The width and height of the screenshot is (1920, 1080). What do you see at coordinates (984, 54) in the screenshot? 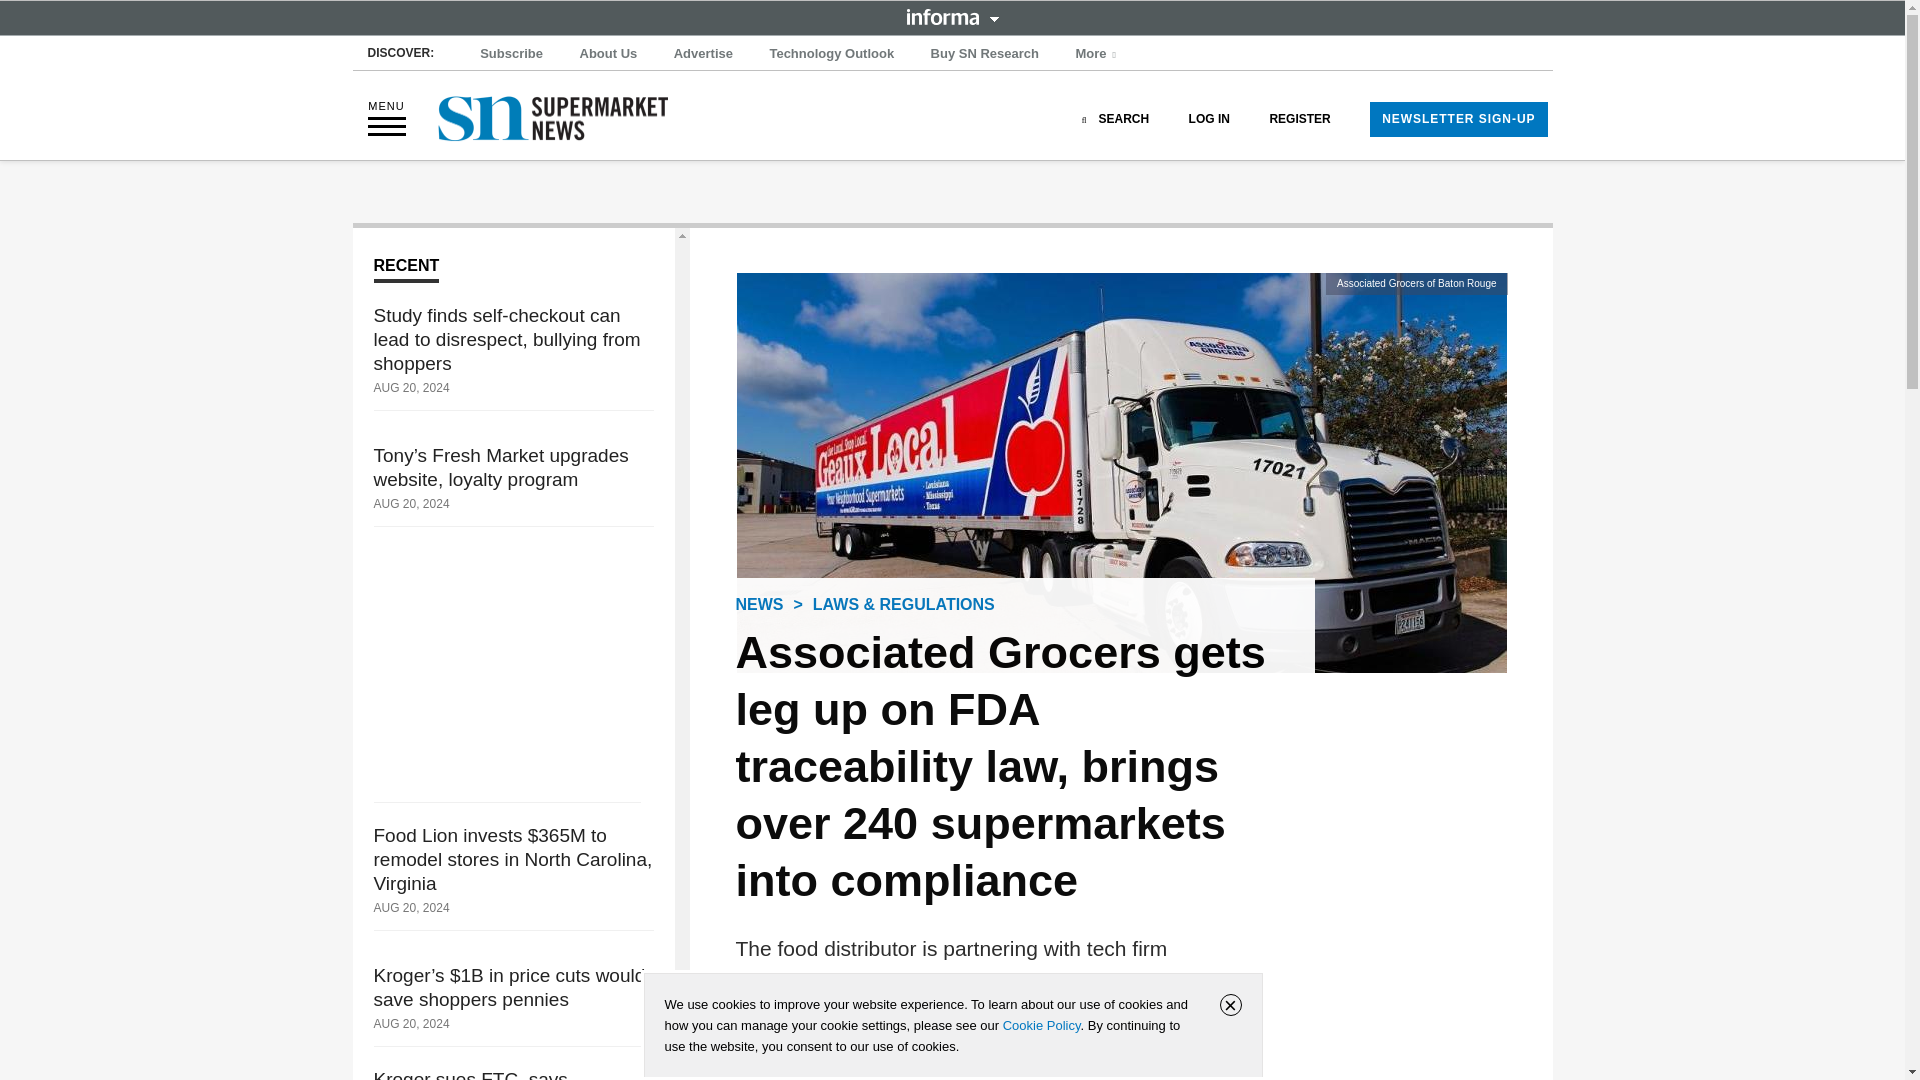
I see `Buy SN Research` at bounding box center [984, 54].